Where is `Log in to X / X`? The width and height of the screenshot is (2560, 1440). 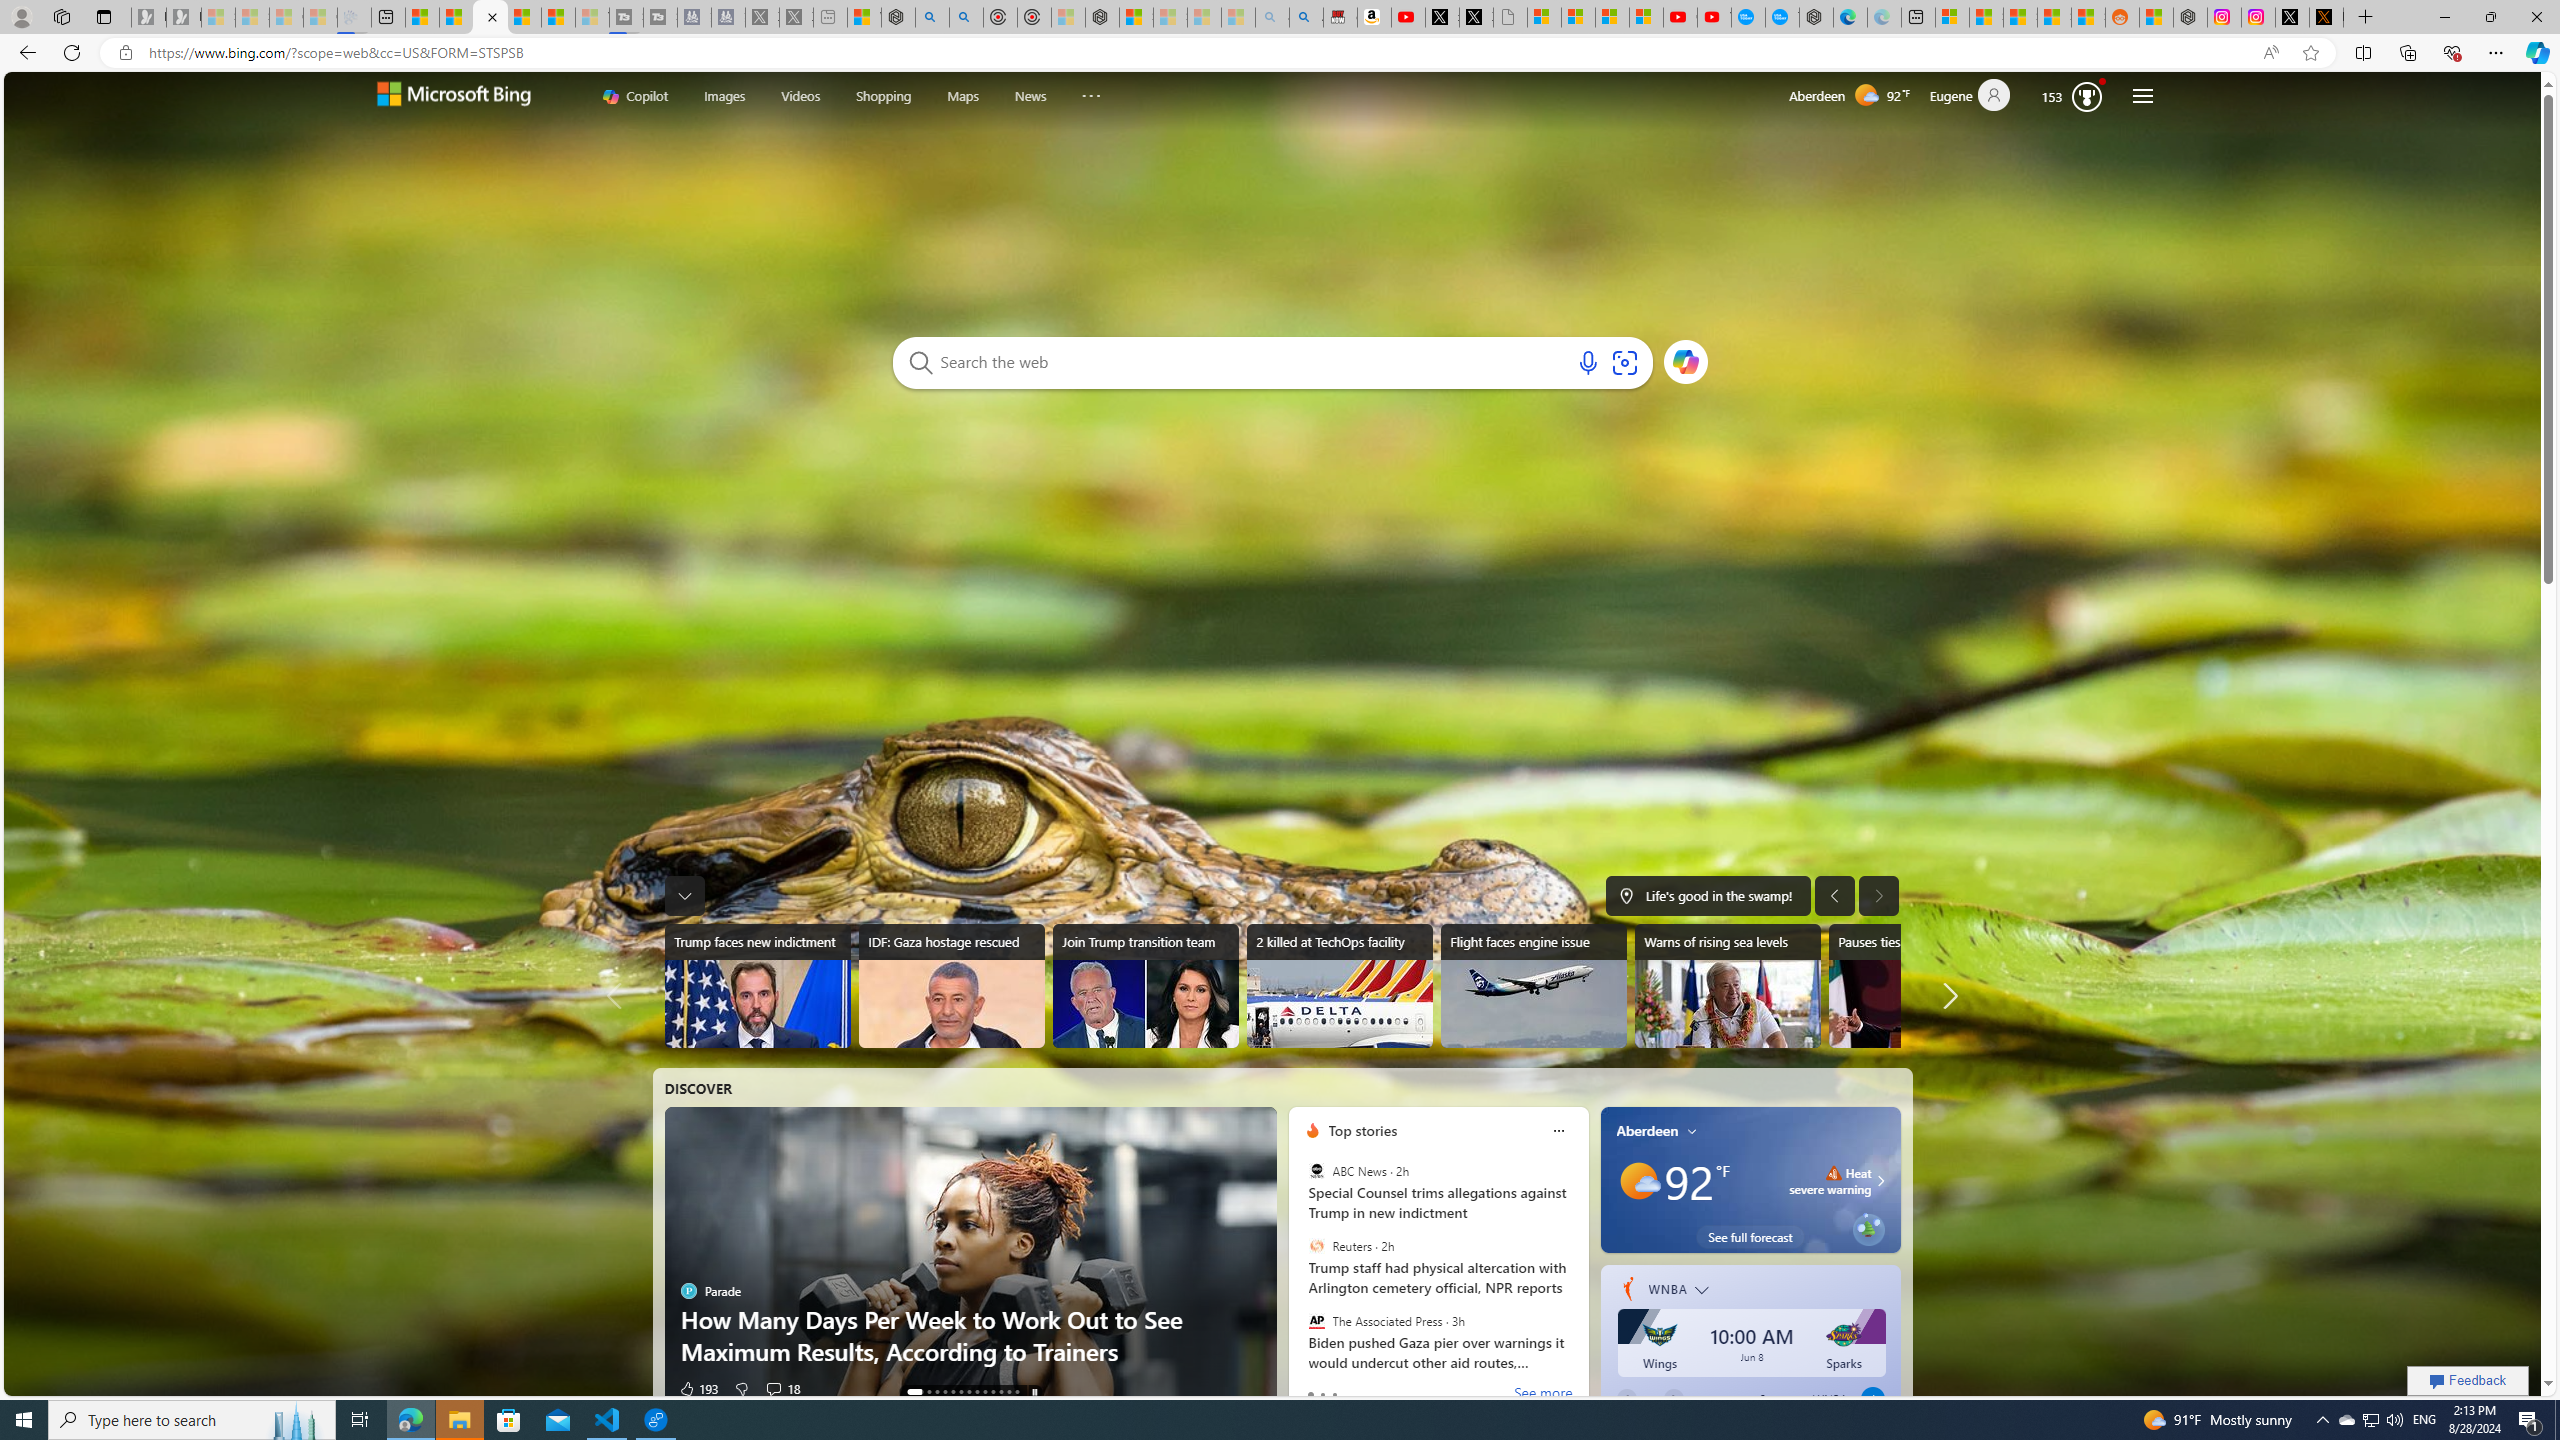
Log in to X / X is located at coordinates (2292, 17).